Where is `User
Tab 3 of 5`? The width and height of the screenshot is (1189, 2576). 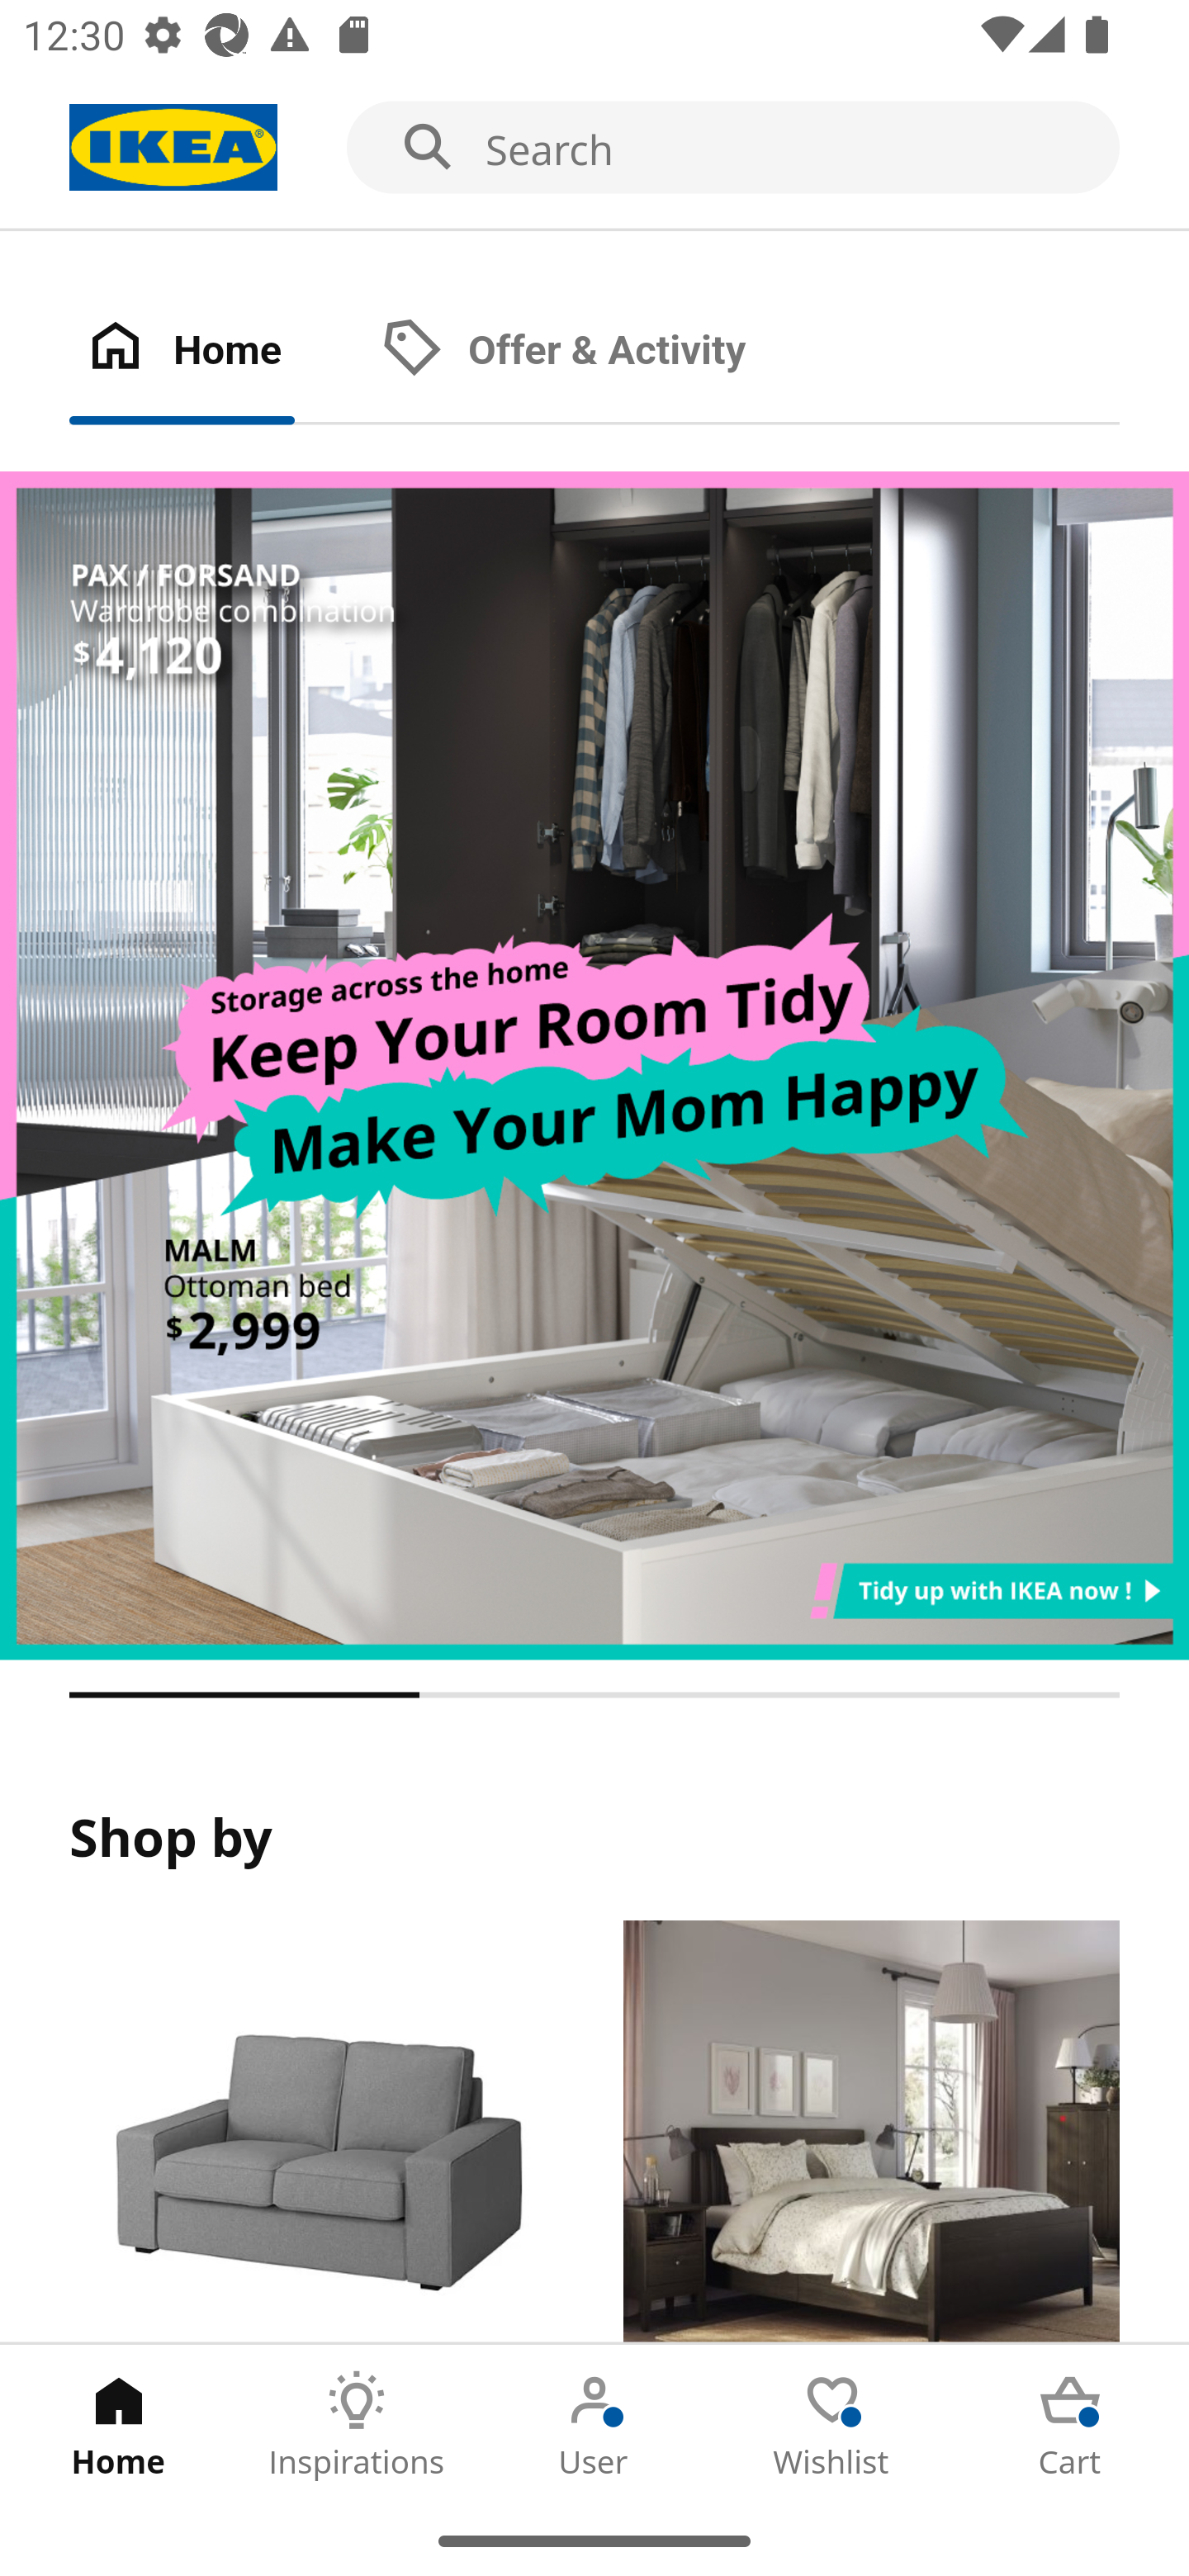
User
Tab 3 of 5 is located at coordinates (594, 2425).